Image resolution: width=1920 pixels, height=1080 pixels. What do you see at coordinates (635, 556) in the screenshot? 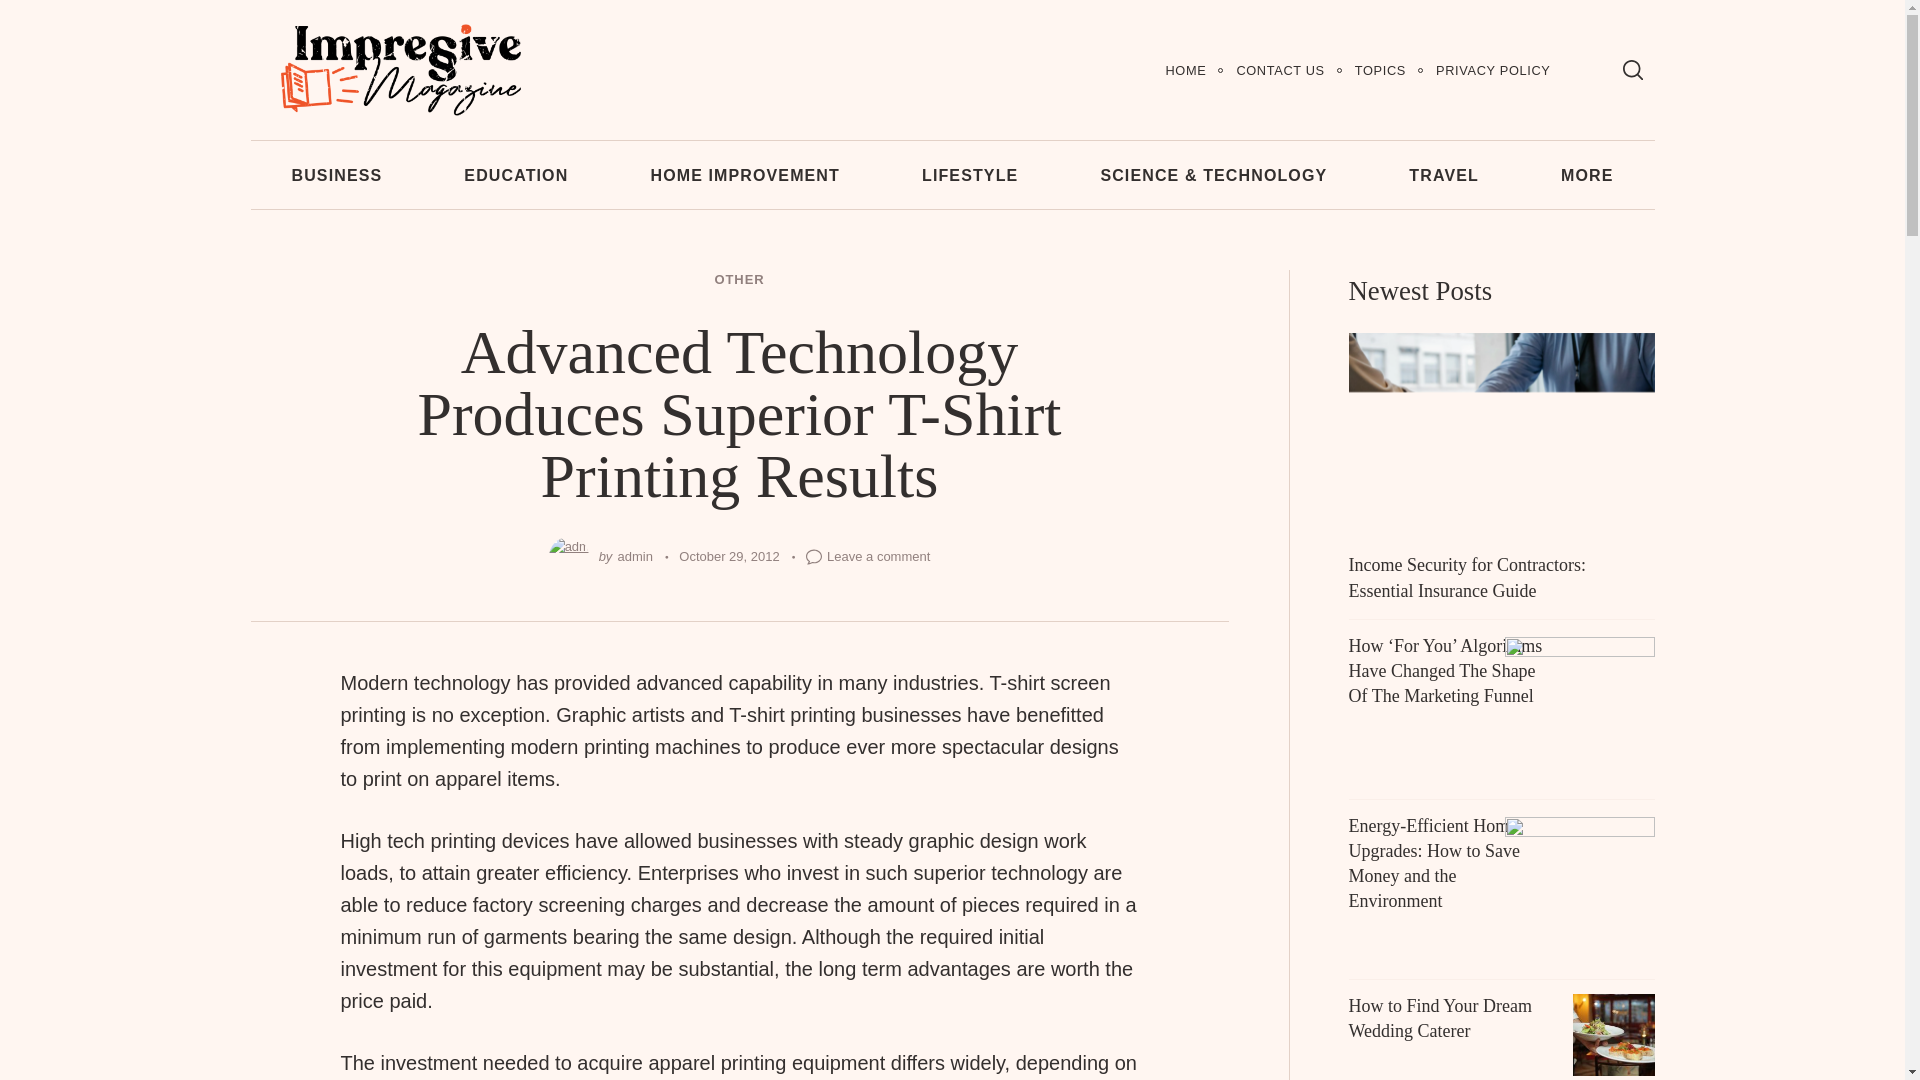
I see `admin` at bounding box center [635, 556].